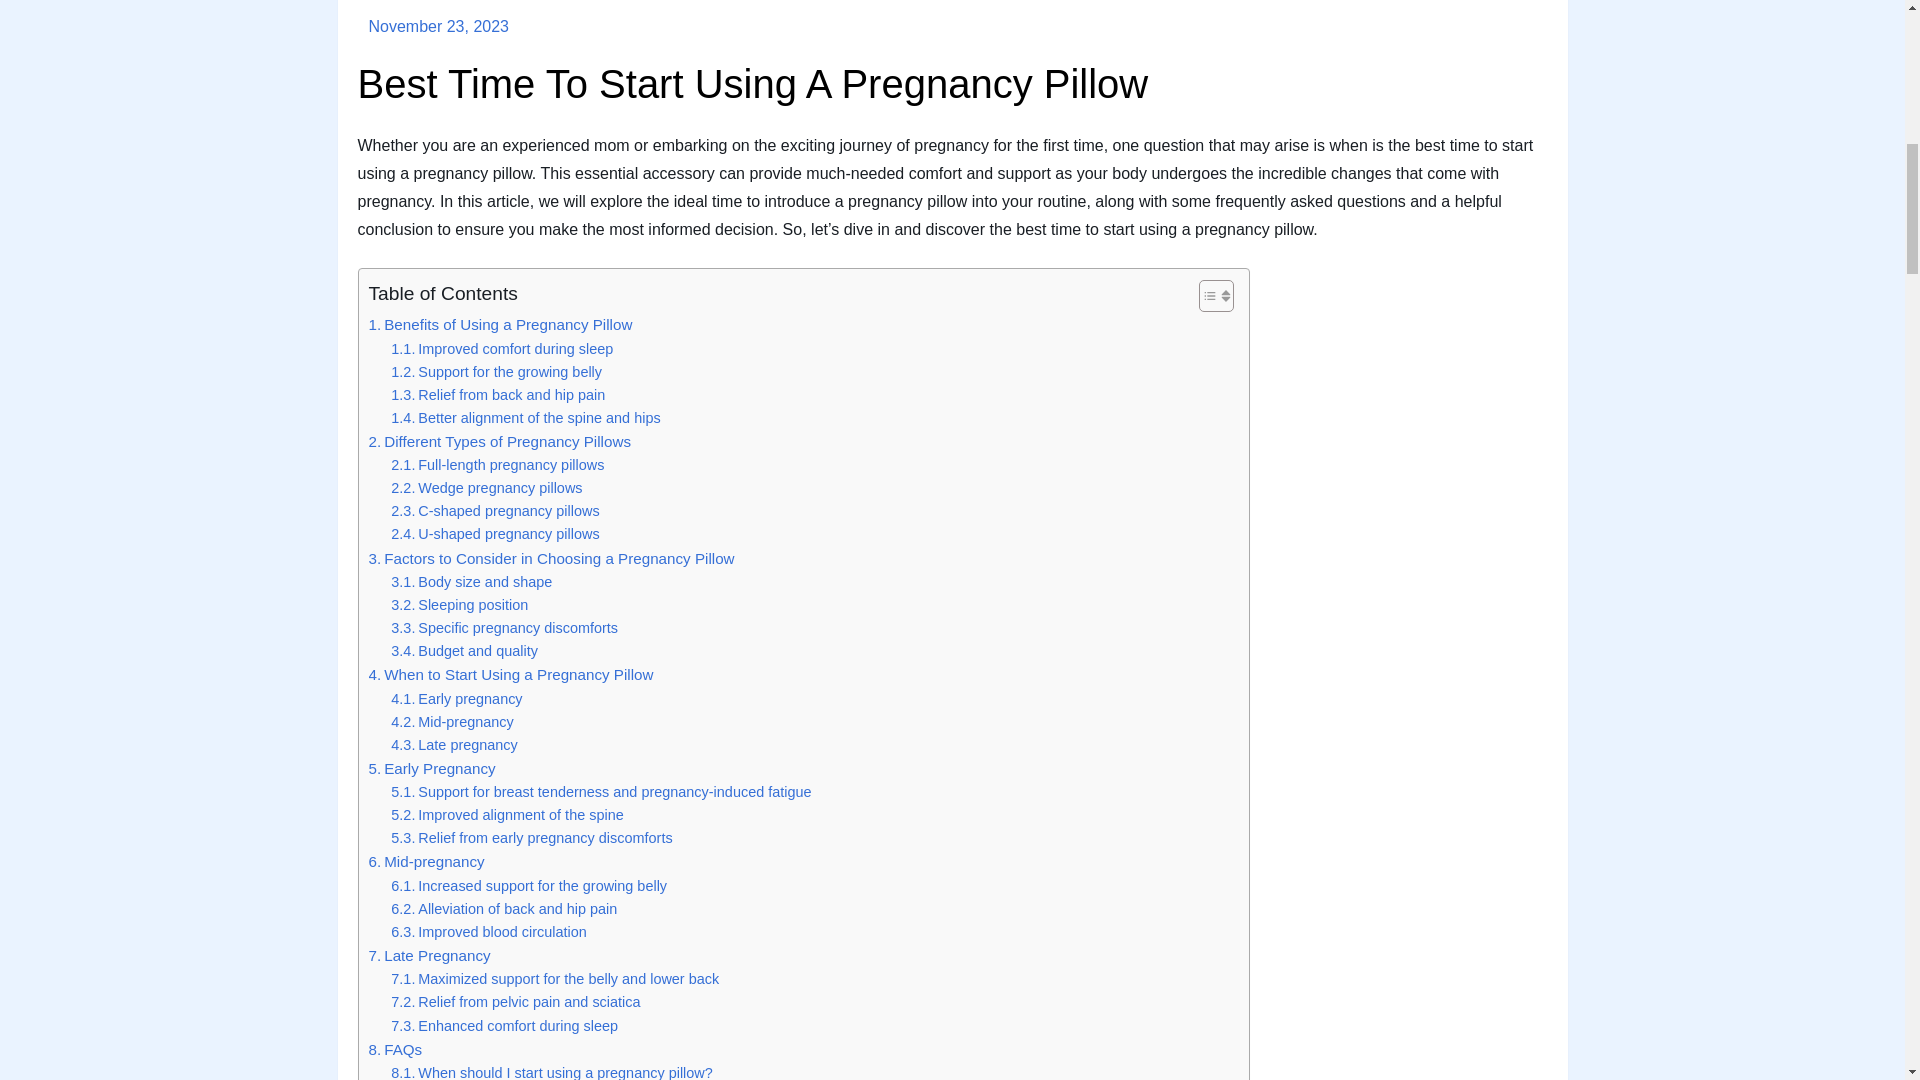 The width and height of the screenshot is (1920, 1080). Describe the element at coordinates (472, 582) in the screenshot. I see `Body size and shape` at that location.